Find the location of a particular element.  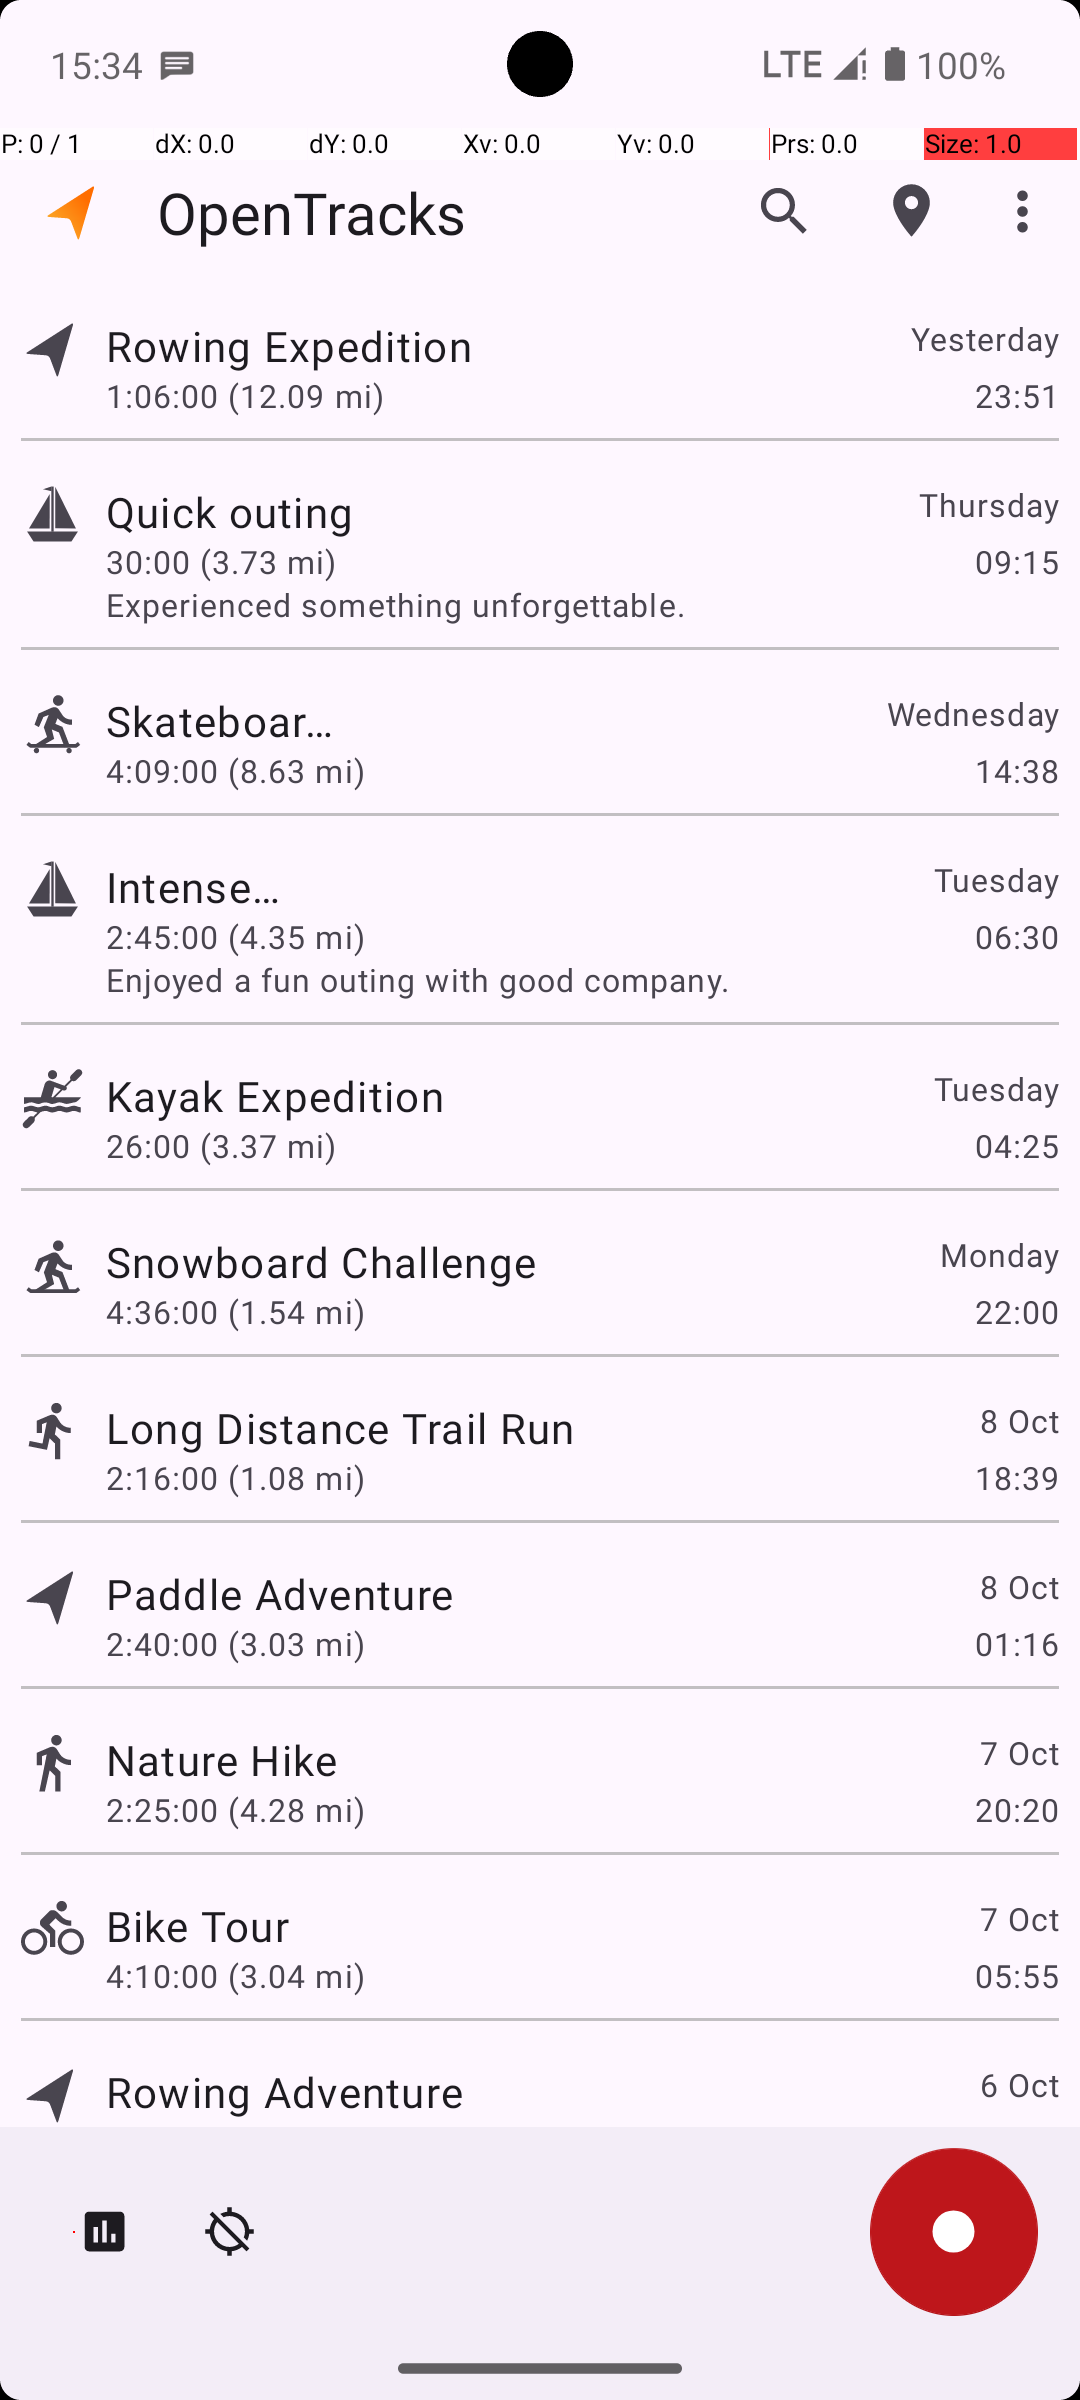

23:51 is located at coordinates (1016, 395).